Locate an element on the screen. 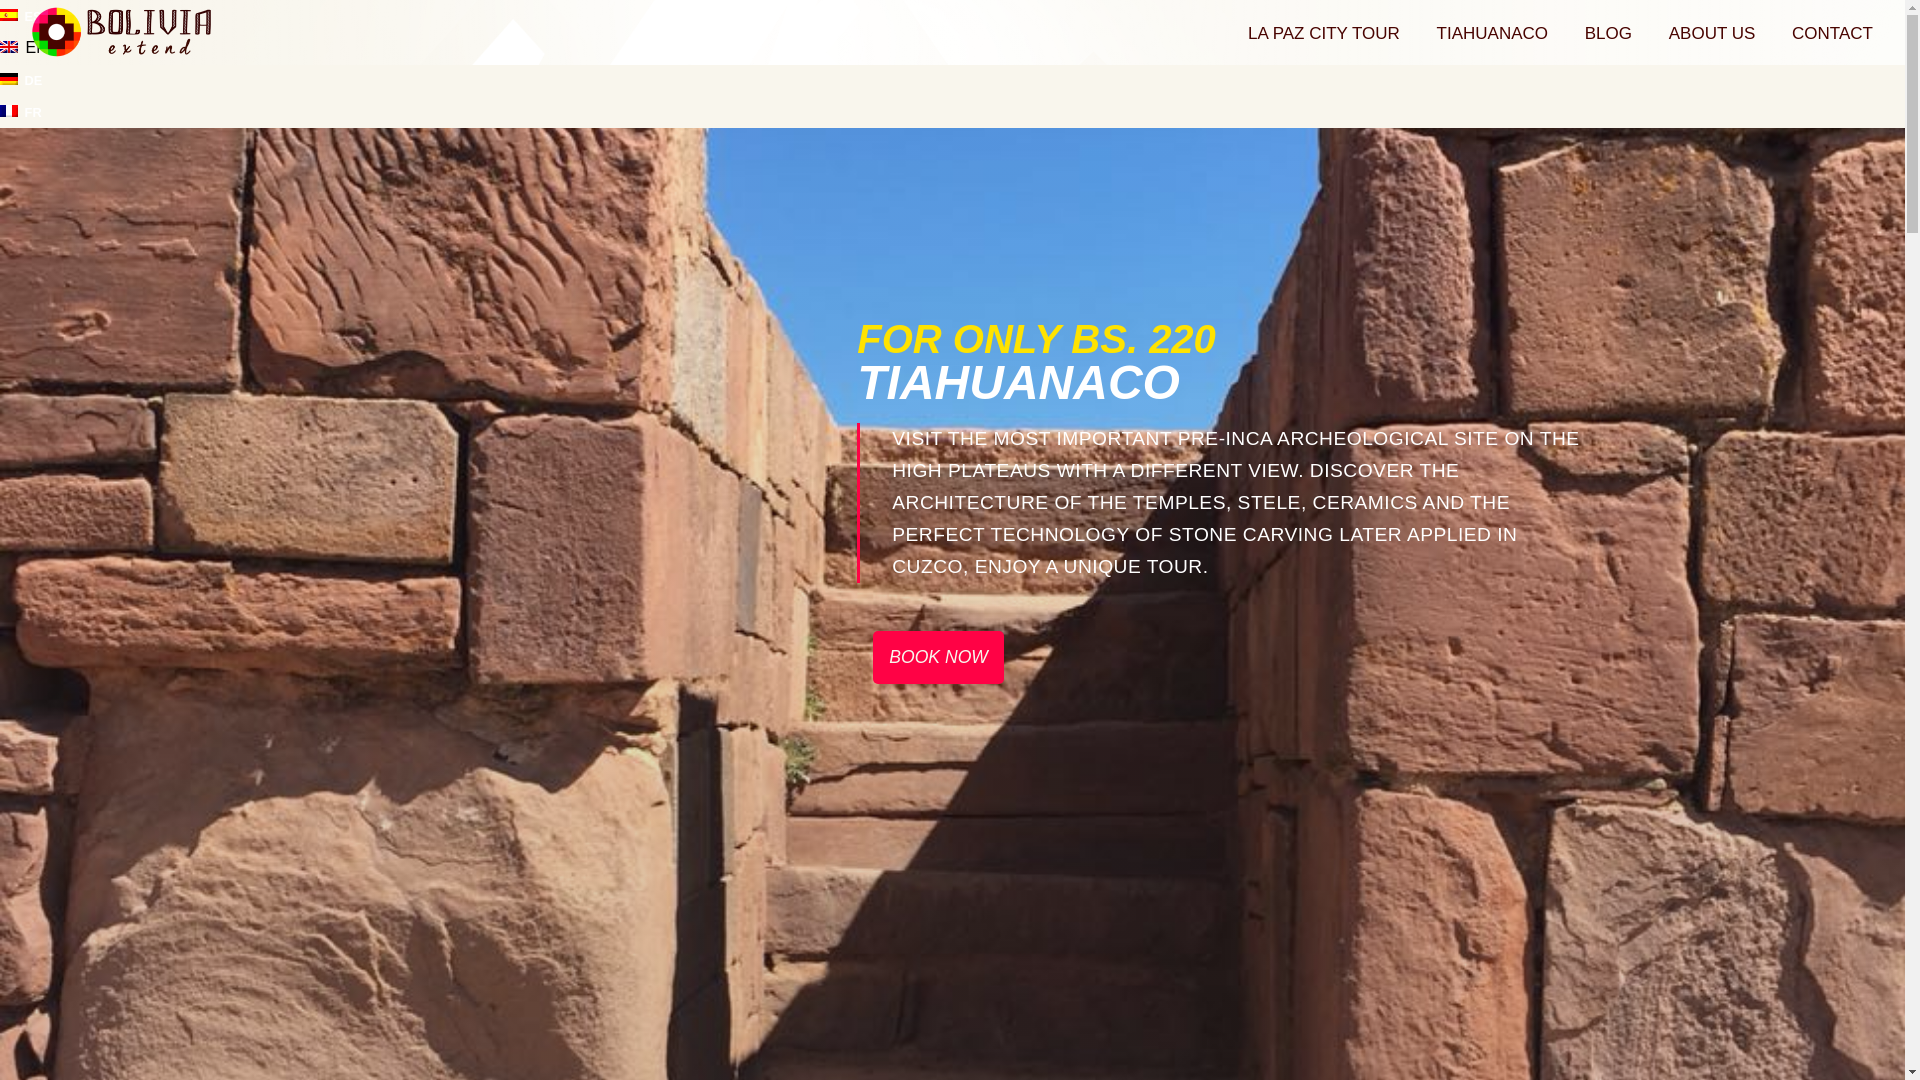  TIAHUANACO is located at coordinates (938, 656).